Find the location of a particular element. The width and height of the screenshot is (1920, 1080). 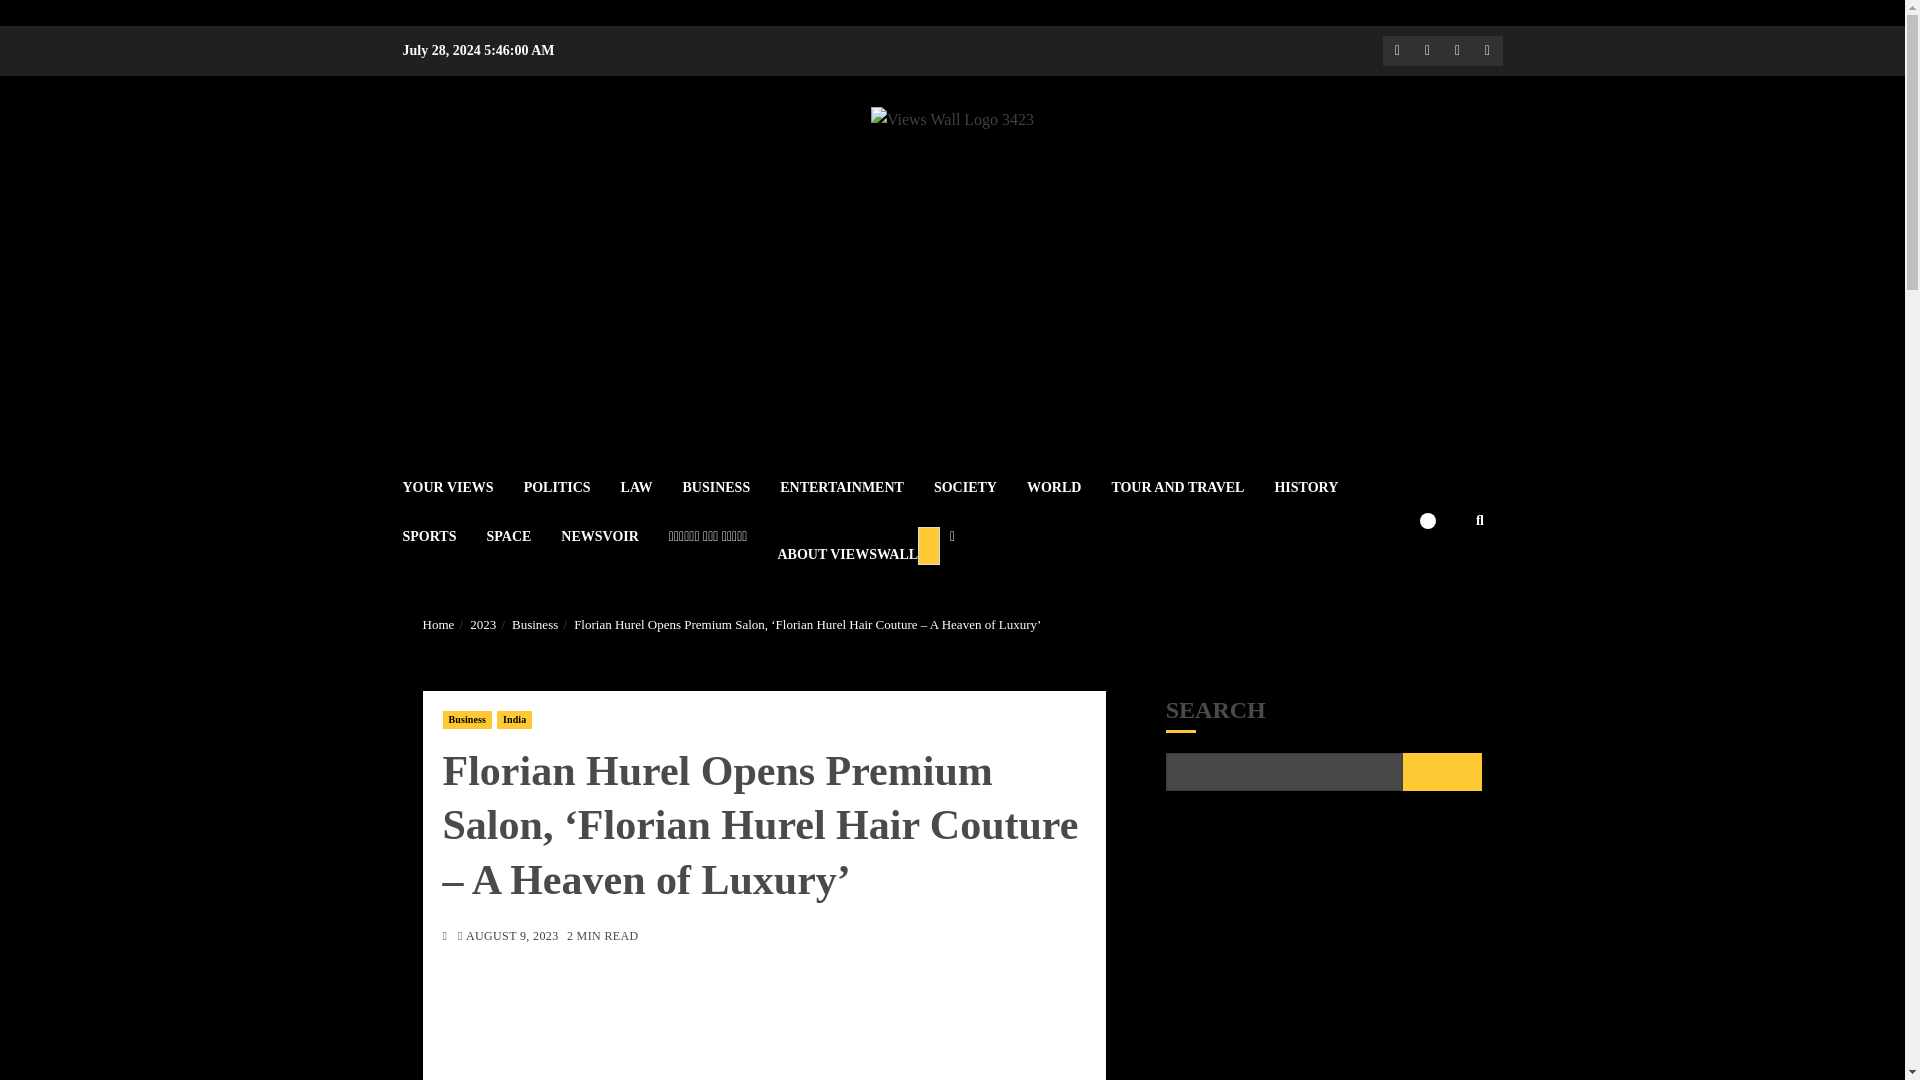

Instagram is located at coordinates (1456, 50).